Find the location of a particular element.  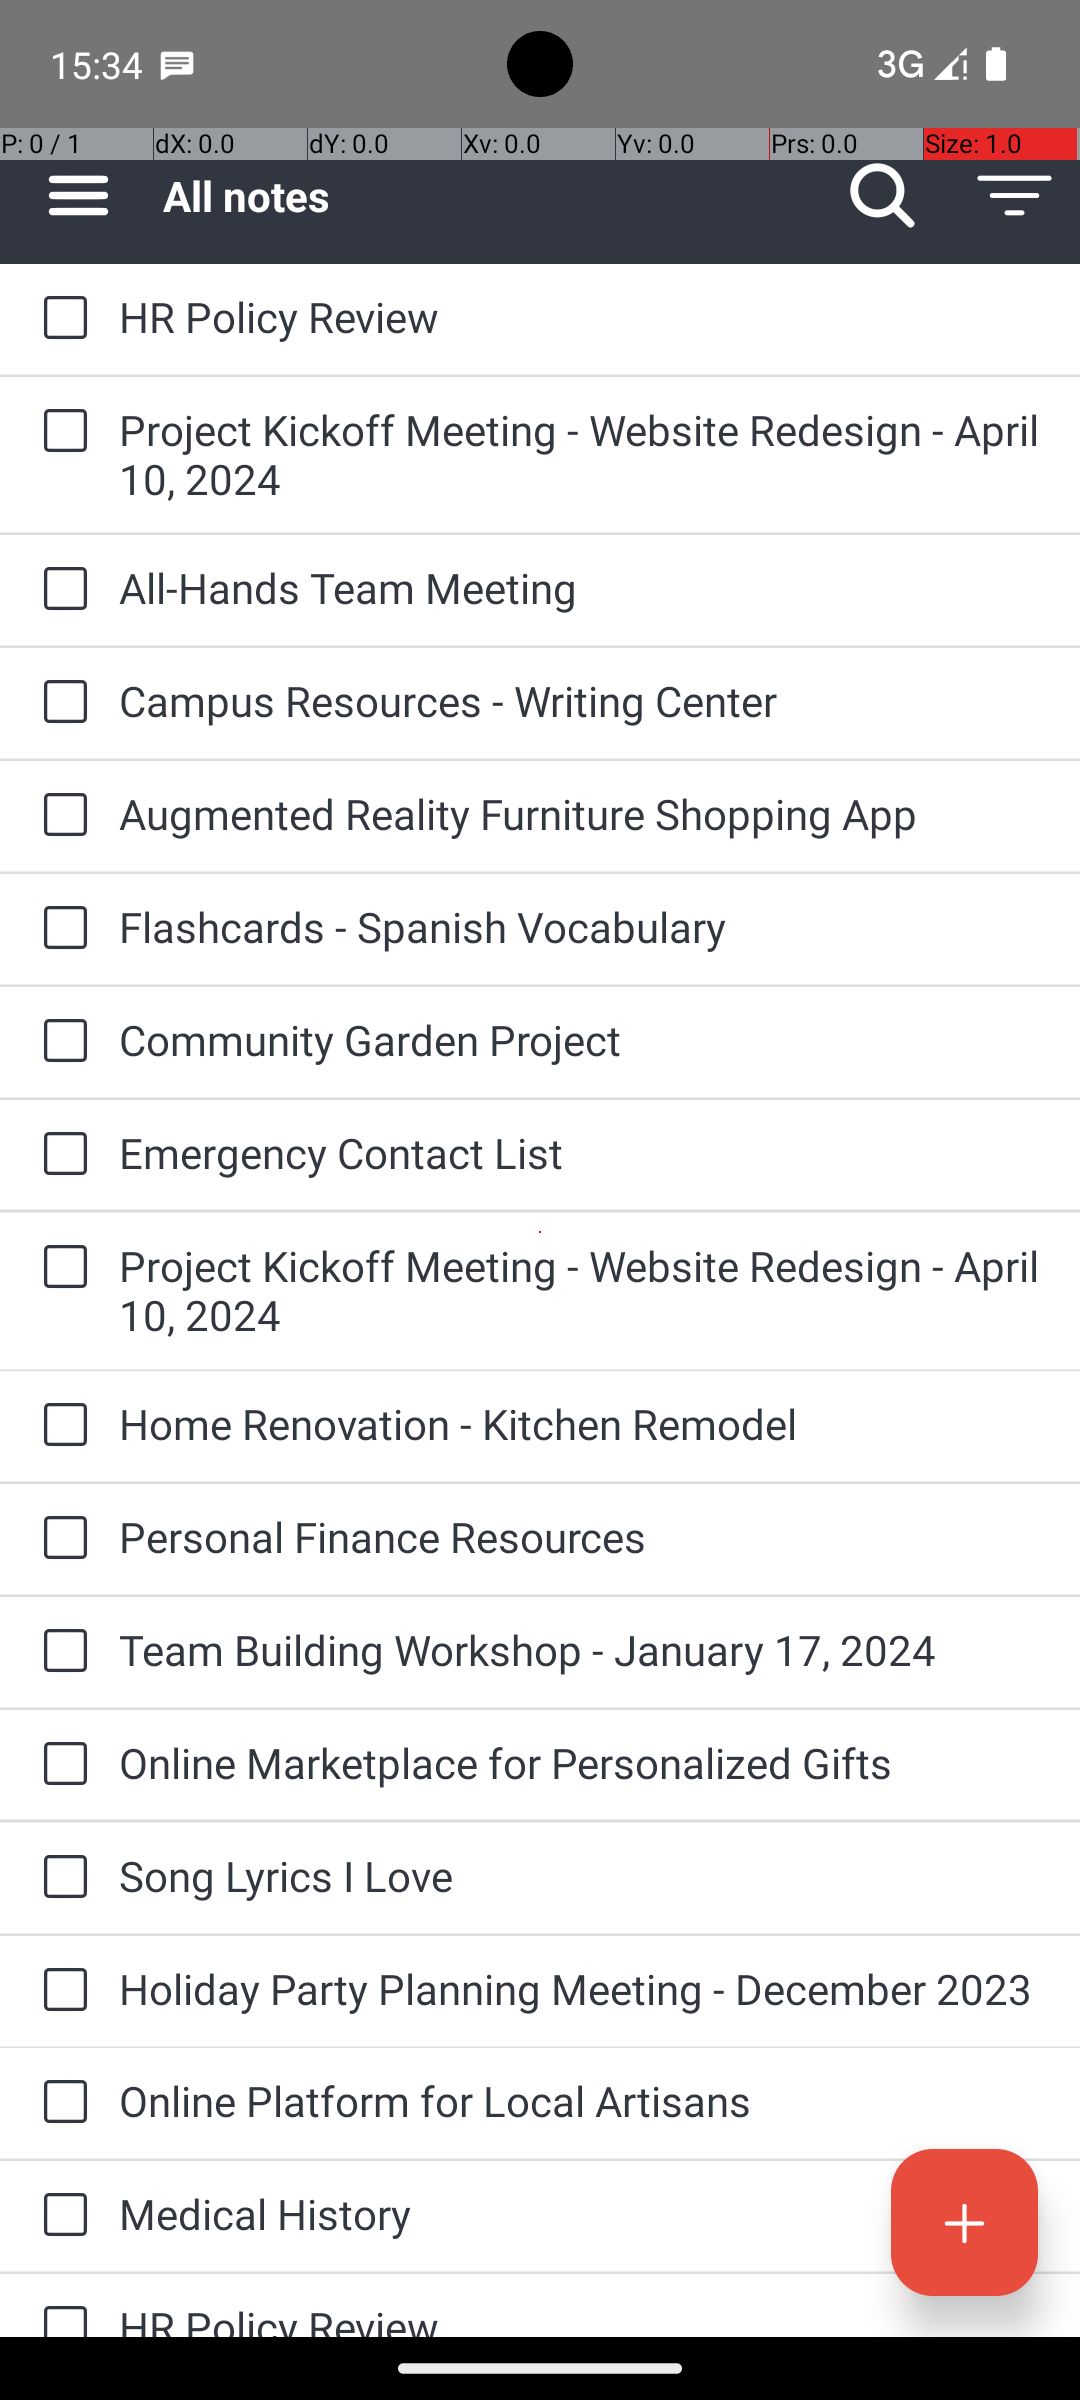

Medical History is located at coordinates (580, 2214).